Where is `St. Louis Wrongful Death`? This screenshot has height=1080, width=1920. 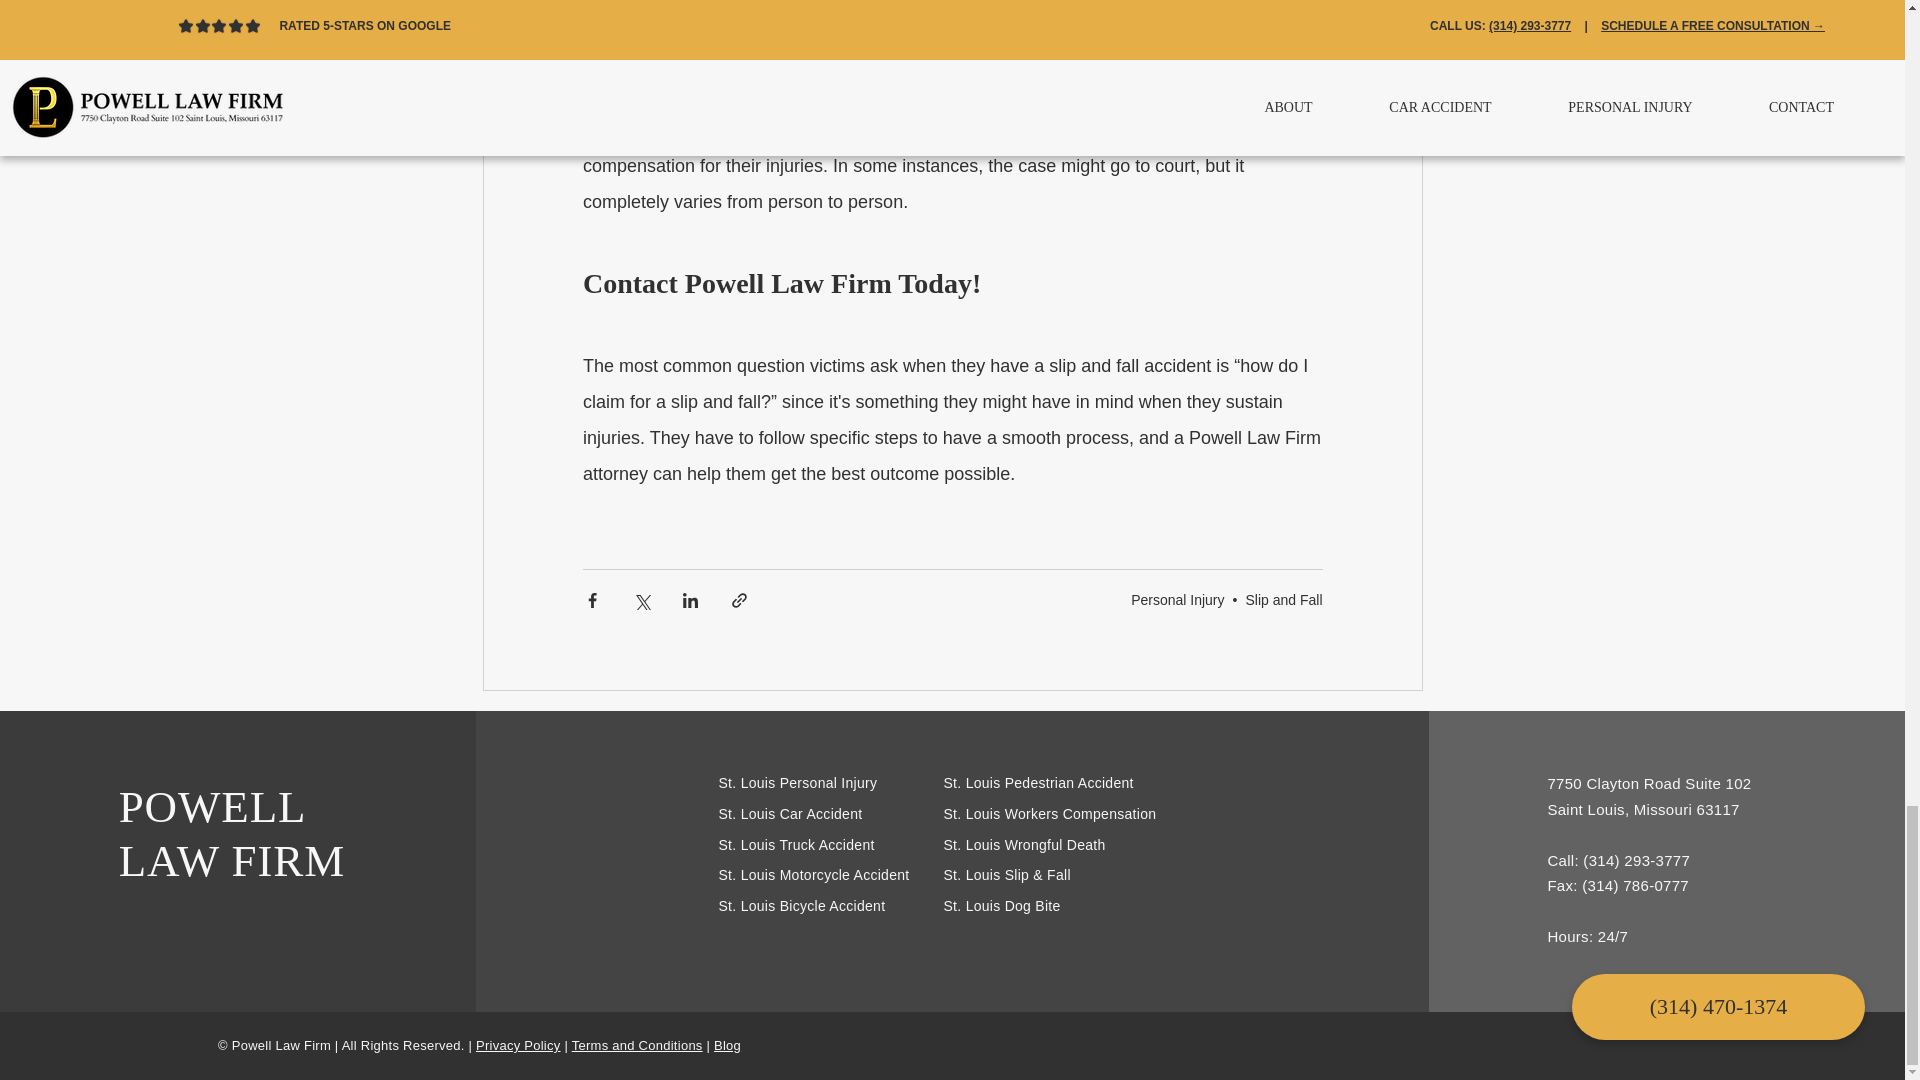
St. Louis Wrongful Death is located at coordinates (1024, 845).